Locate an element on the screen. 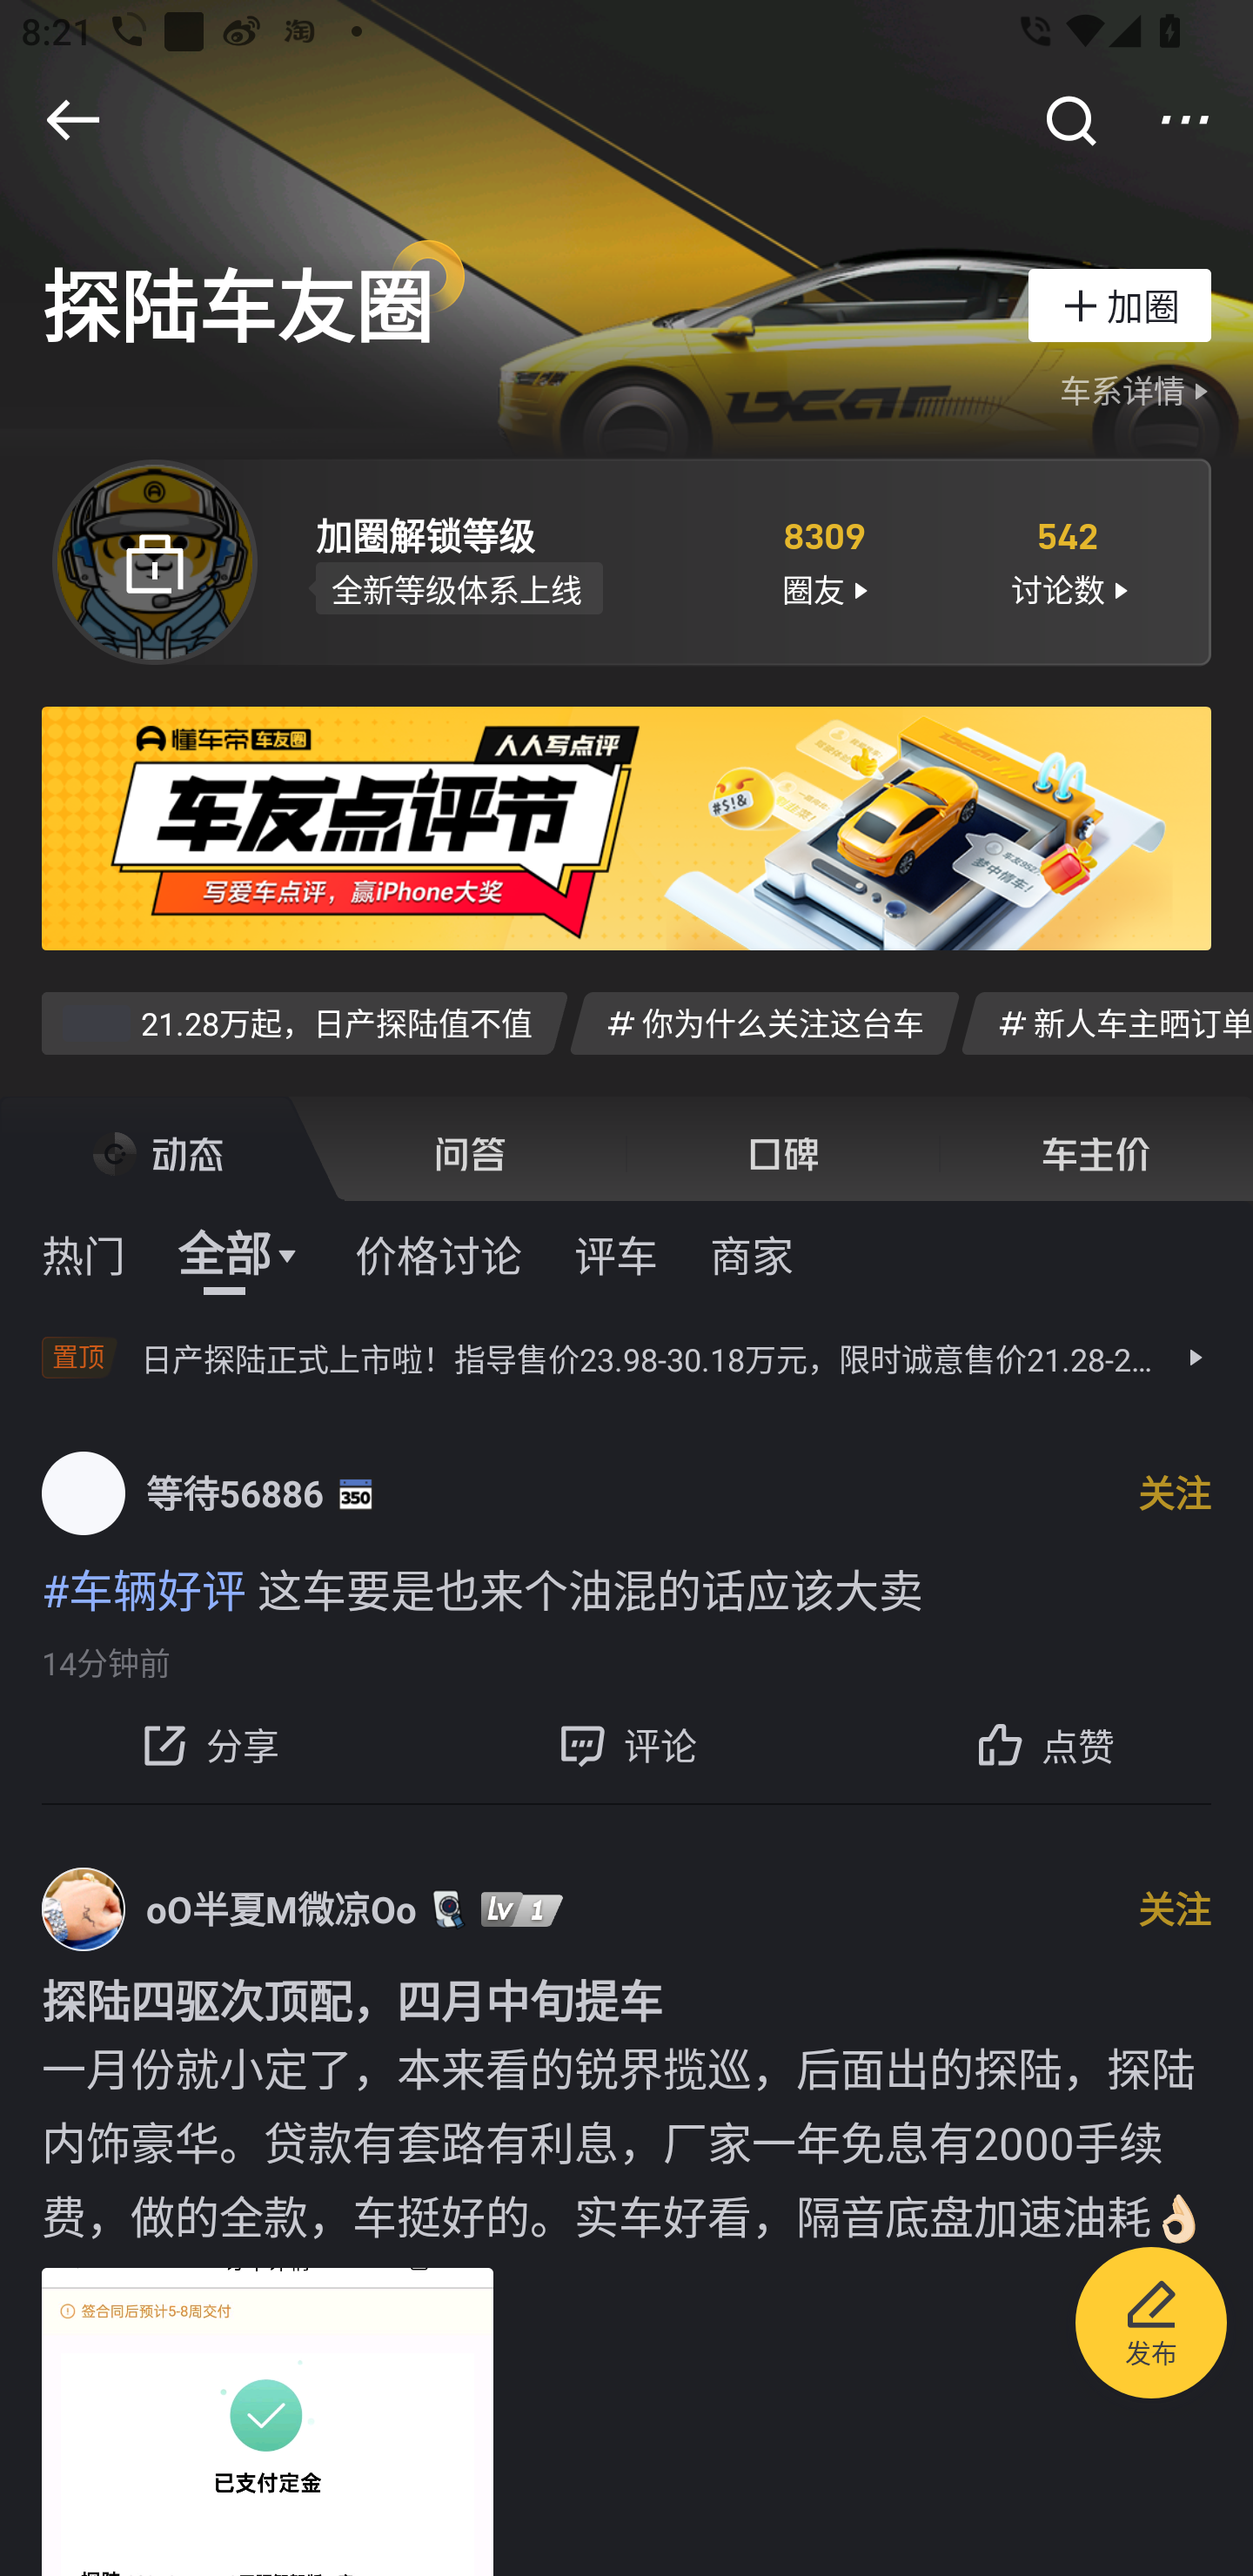   评论 is located at coordinates (626, 1745).